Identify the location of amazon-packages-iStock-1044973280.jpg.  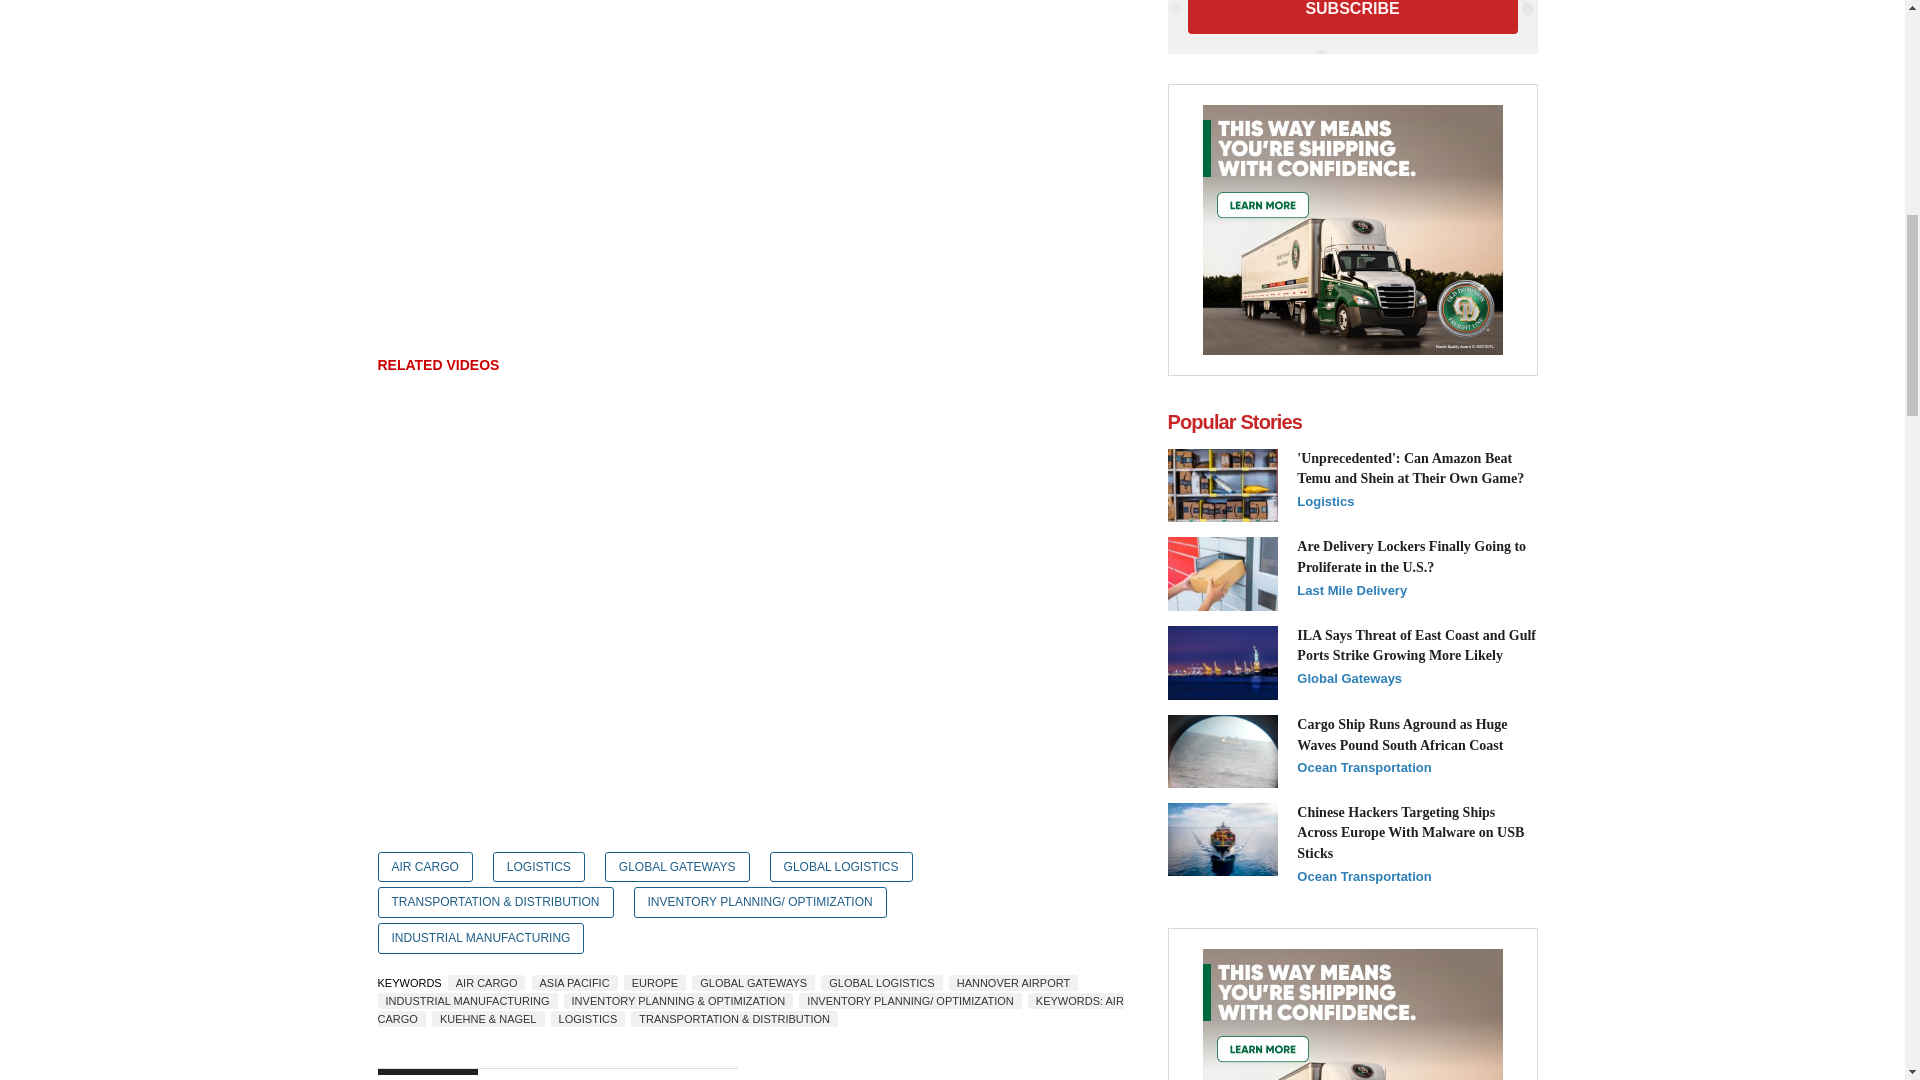
(1222, 486).